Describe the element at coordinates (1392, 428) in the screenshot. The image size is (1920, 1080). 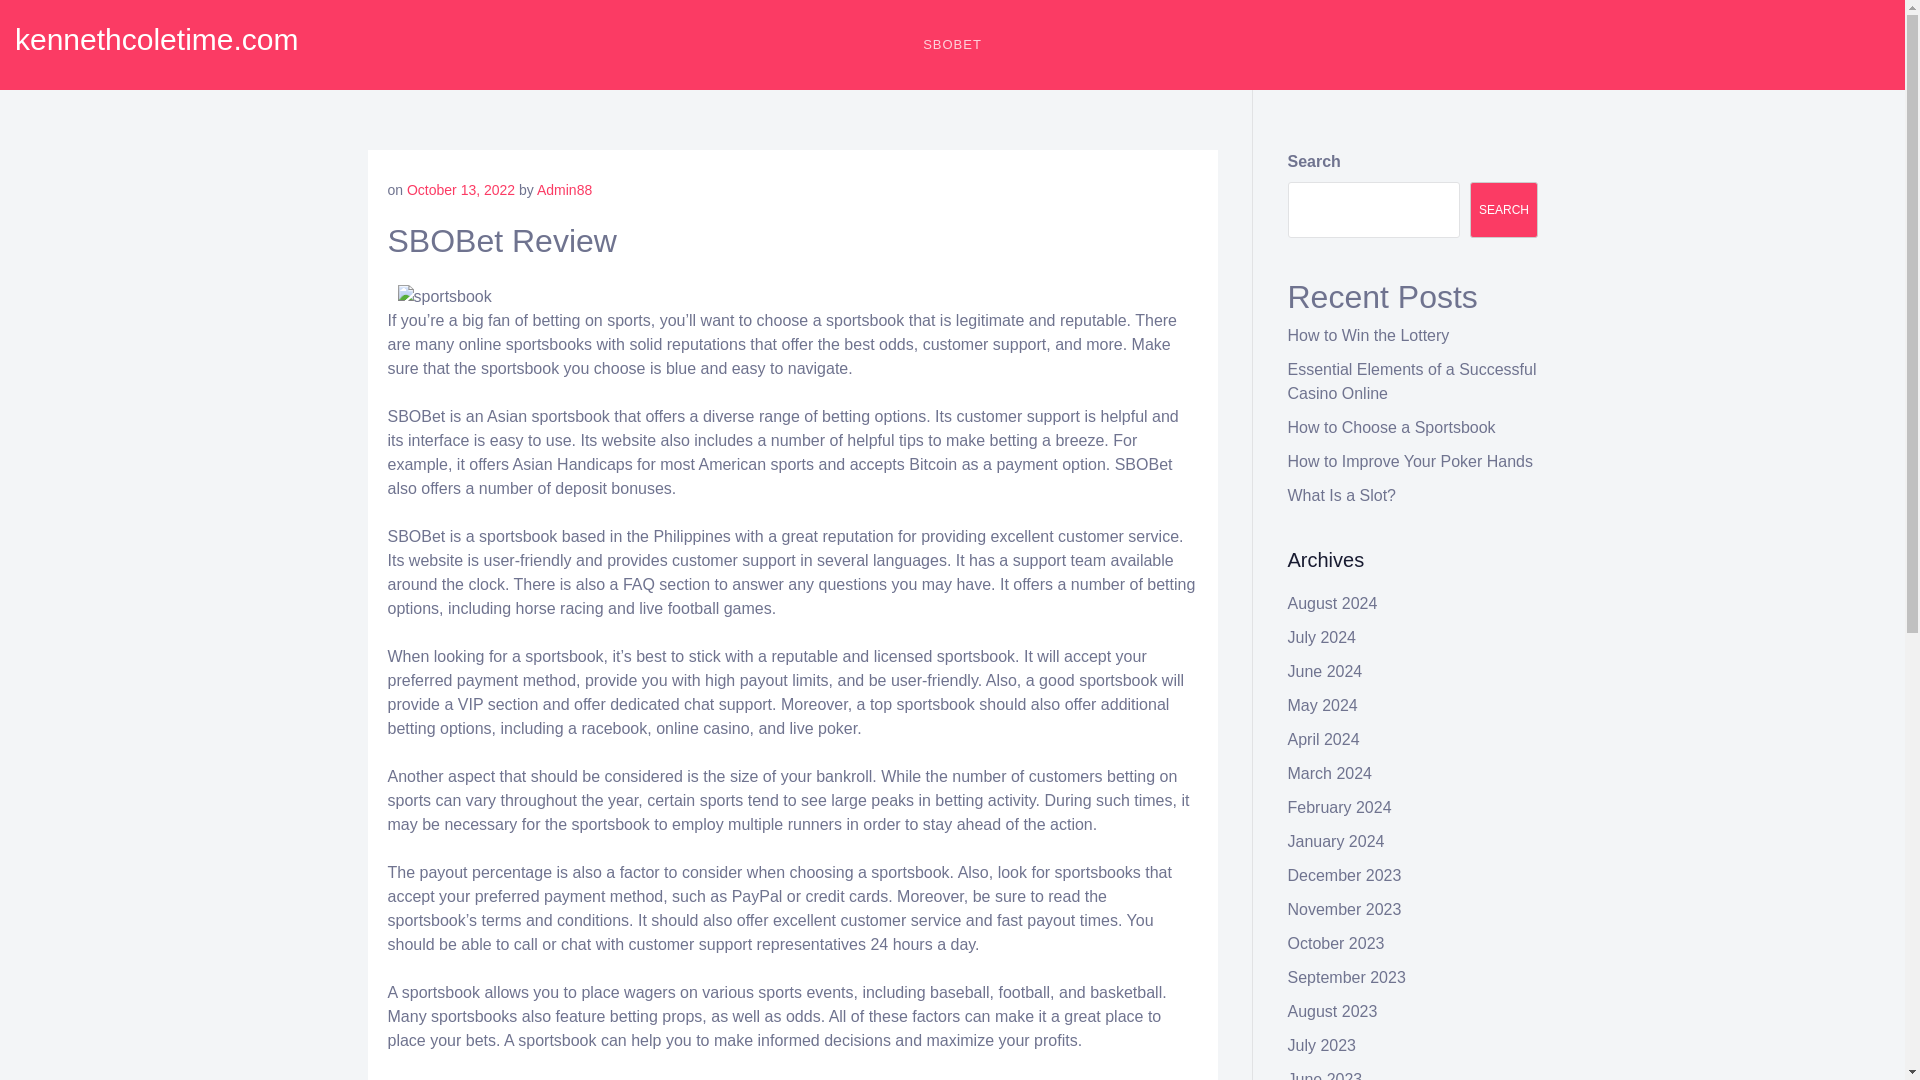
I see `How to Choose a Sportsbook` at that location.